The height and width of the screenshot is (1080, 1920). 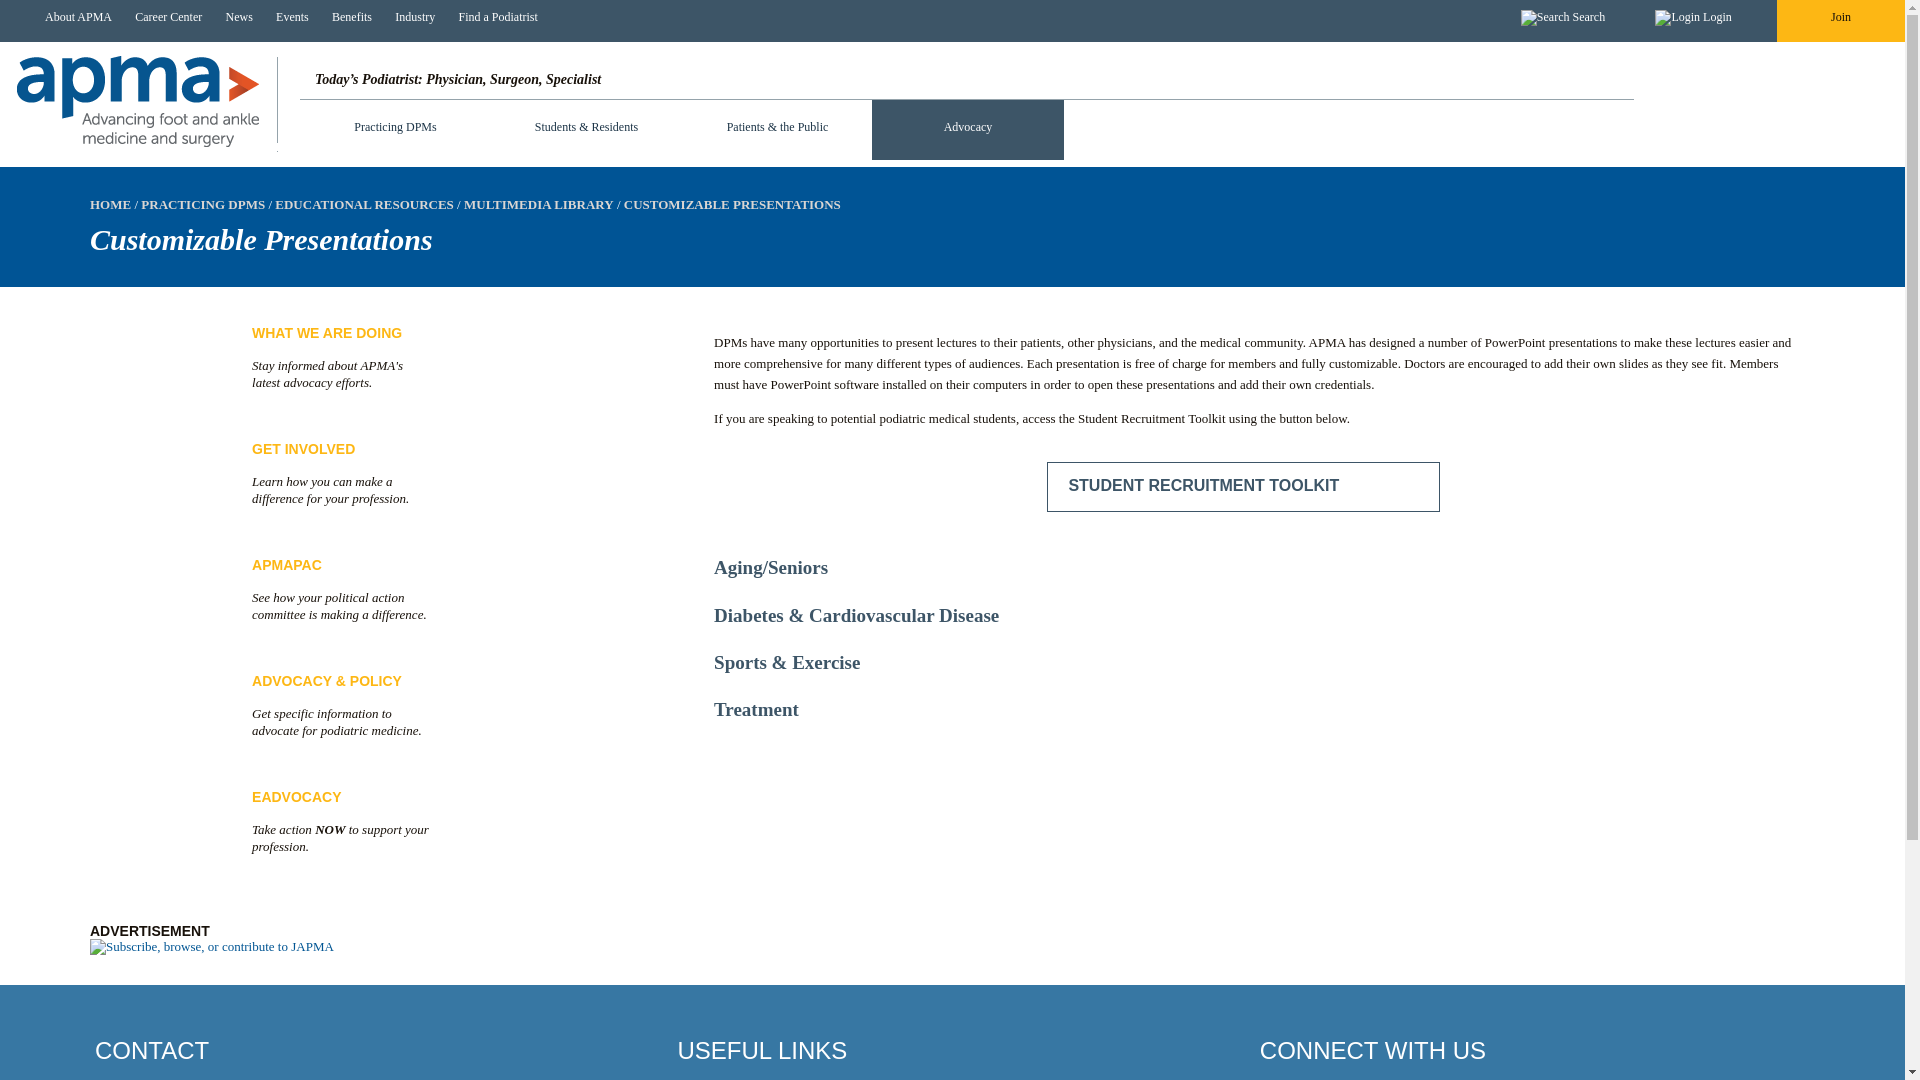 What do you see at coordinates (233, 17) in the screenshot?
I see `News` at bounding box center [233, 17].